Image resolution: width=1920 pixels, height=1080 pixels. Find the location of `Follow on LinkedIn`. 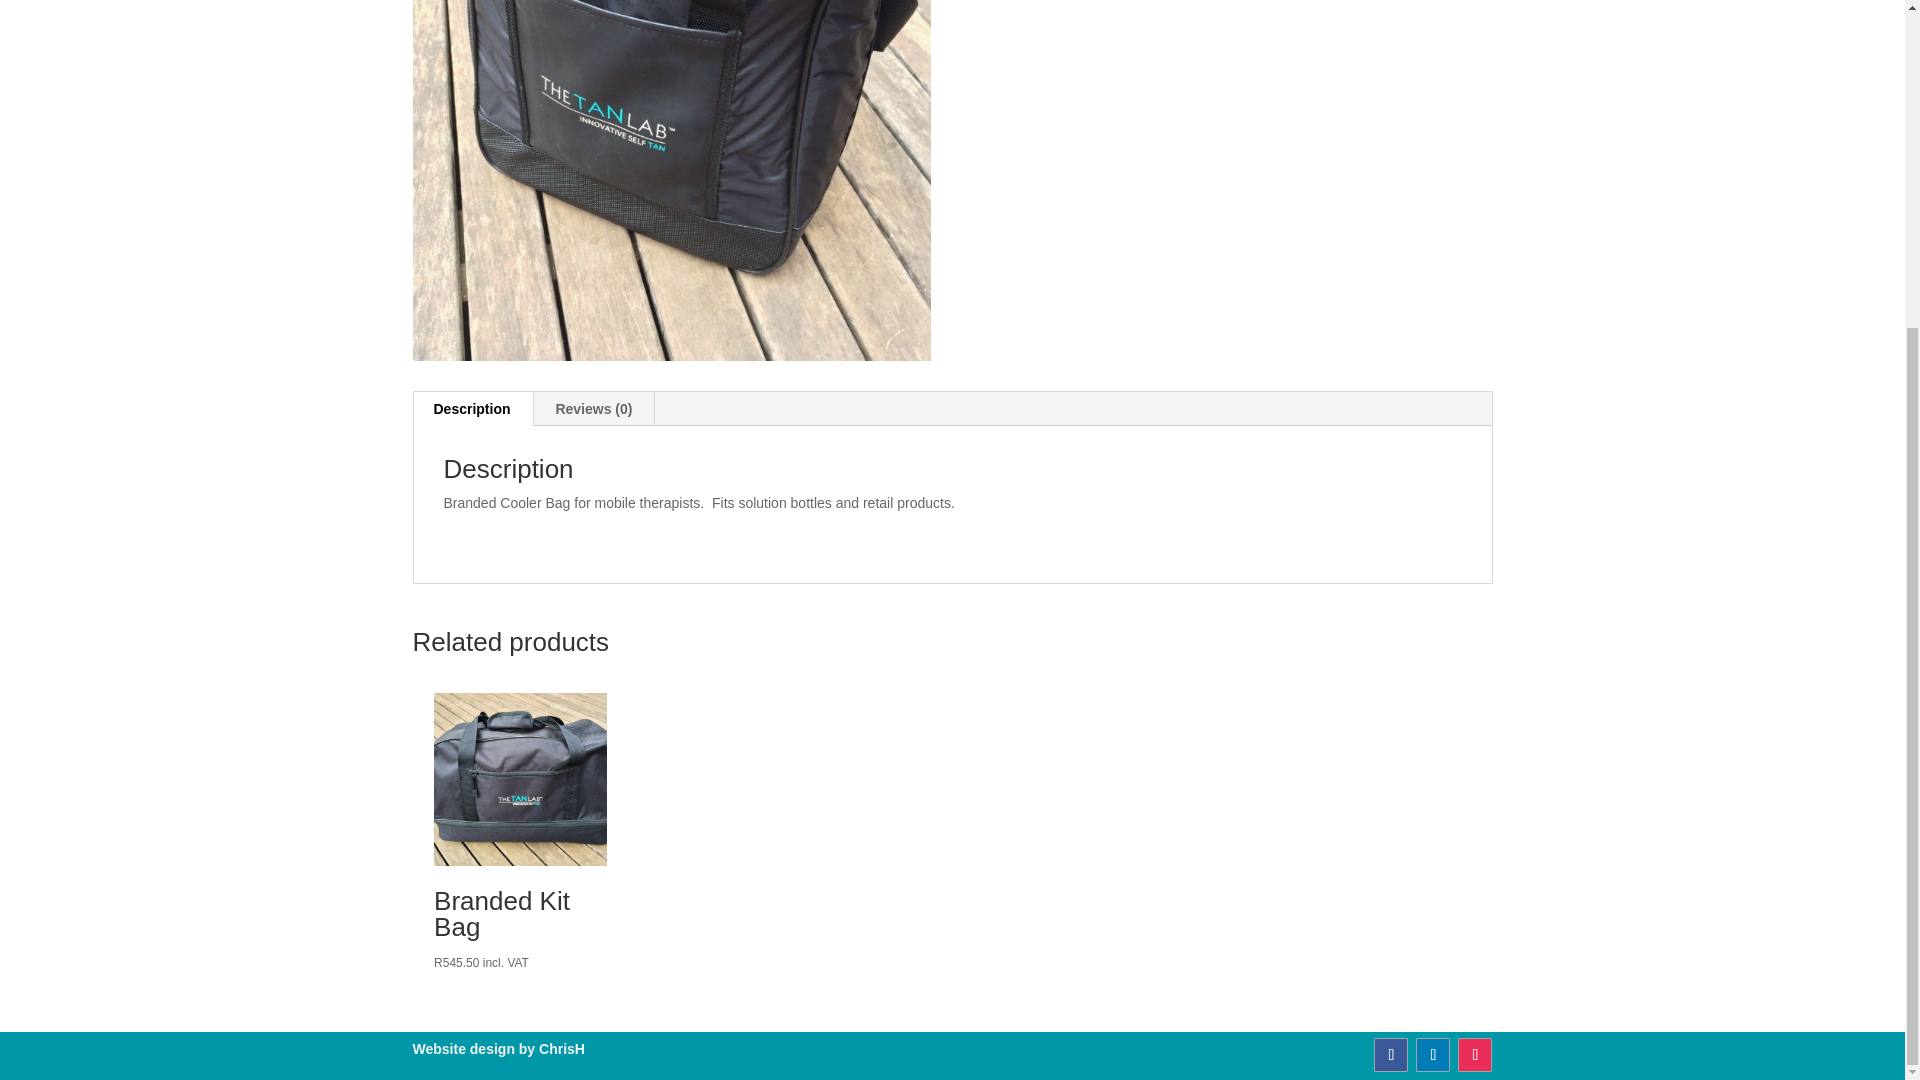

Follow on LinkedIn is located at coordinates (1432, 1054).